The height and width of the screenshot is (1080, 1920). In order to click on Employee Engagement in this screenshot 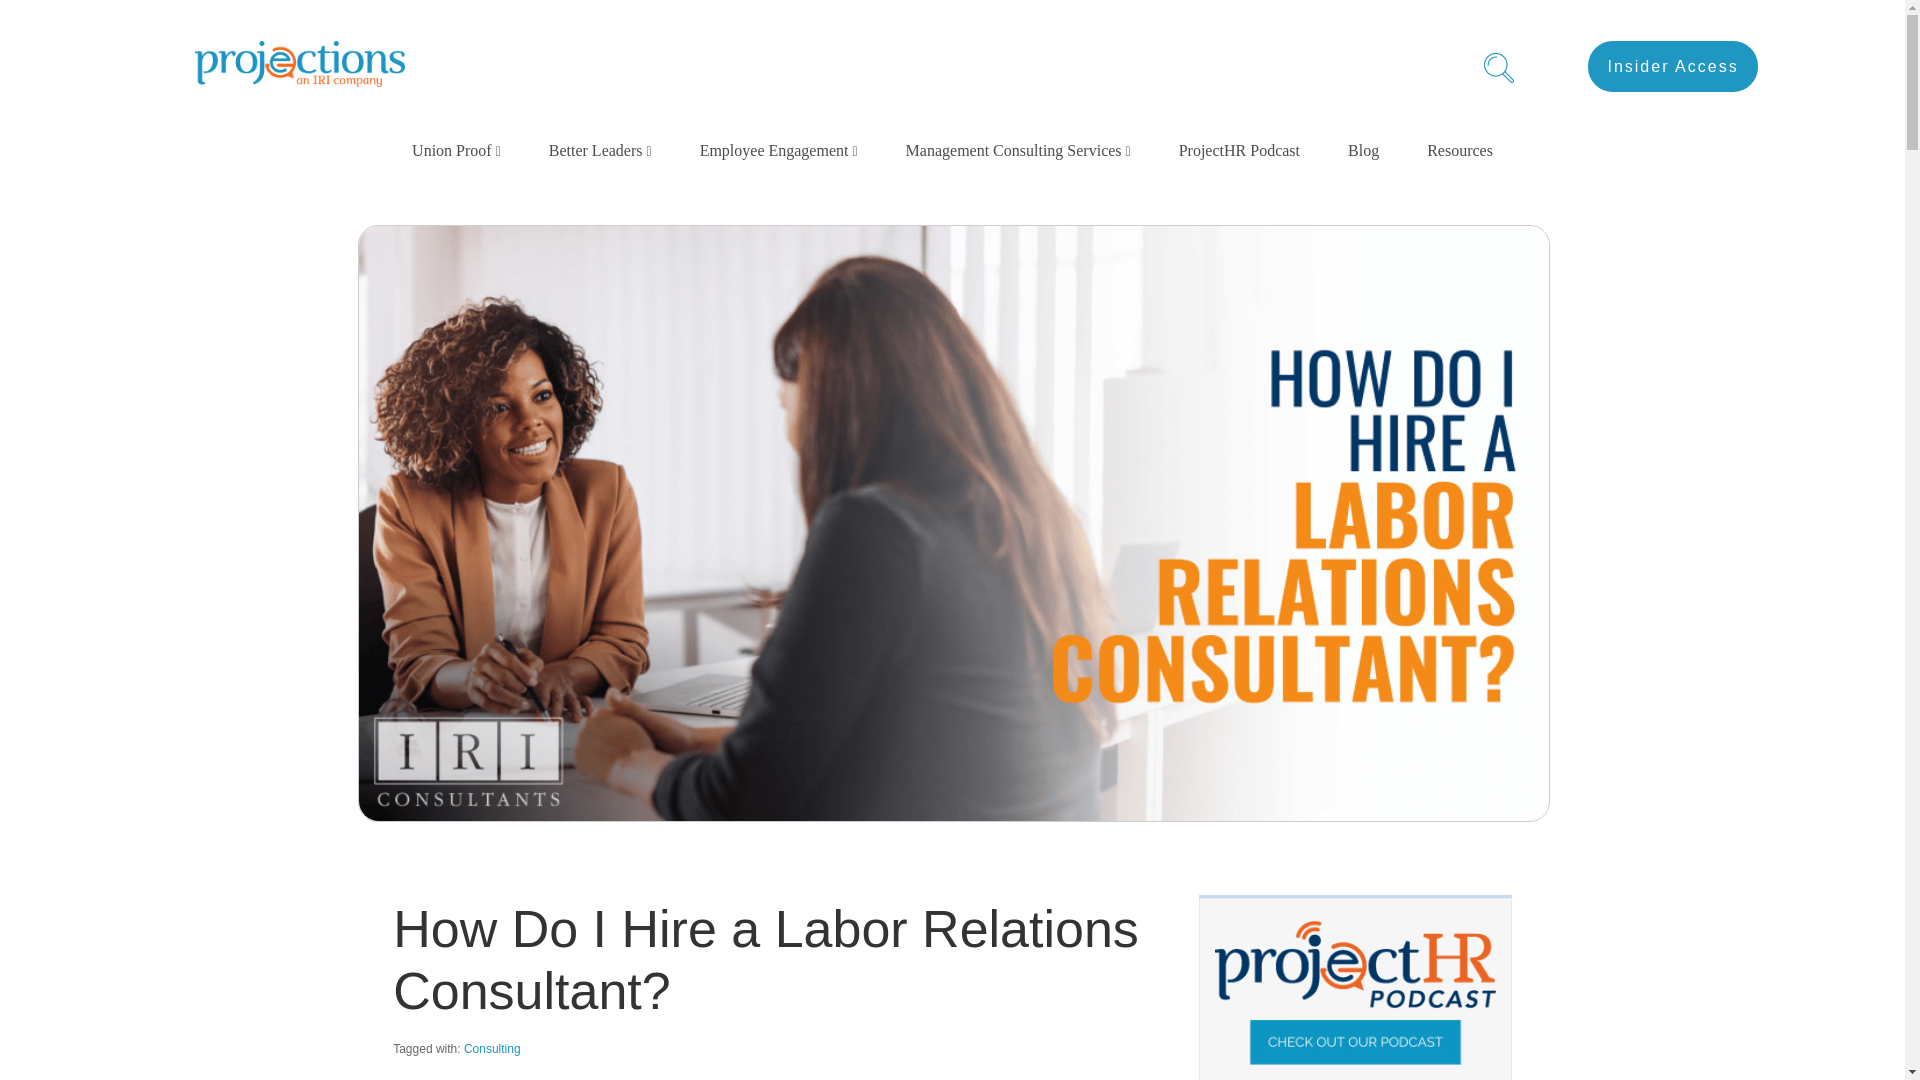, I will do `click(778, 150)`.